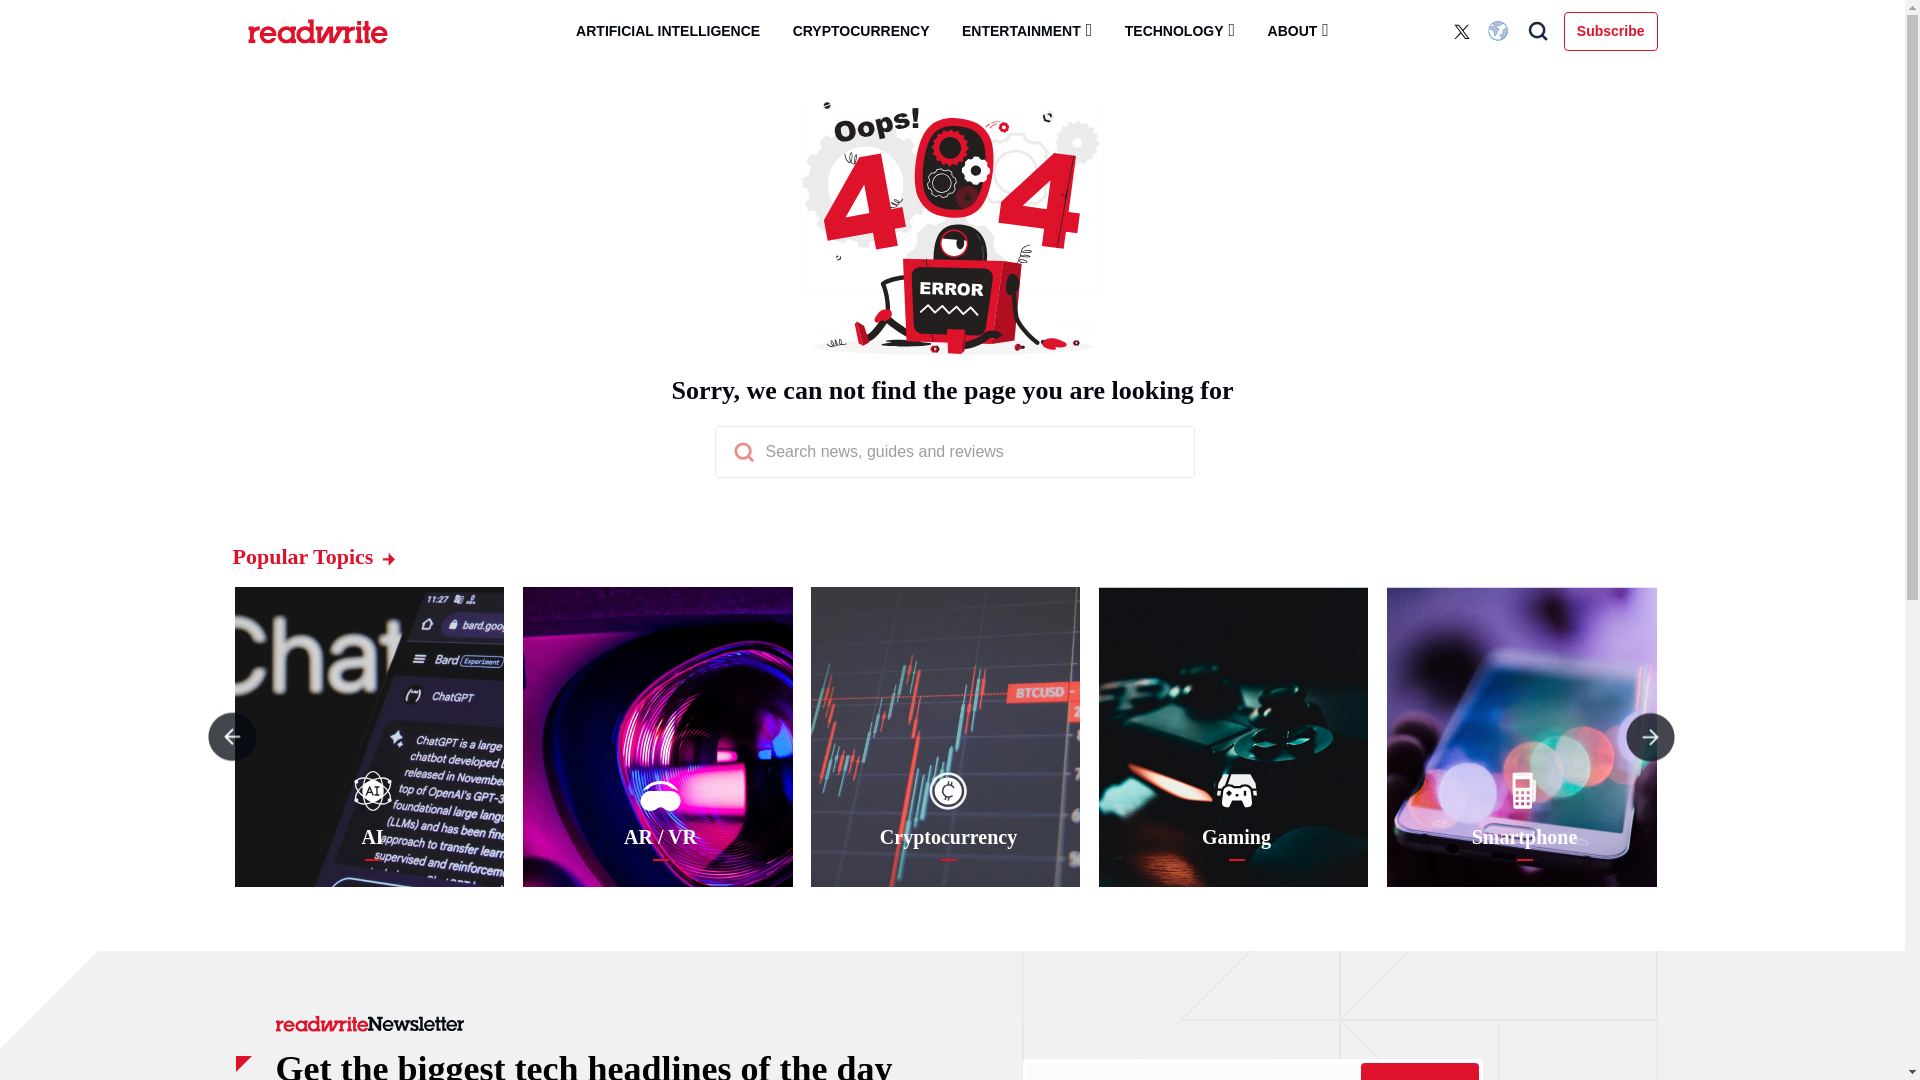 The width and height of the screenshot is (1920, 1080). What do you see at coordinates (1611, 30) in the screenshot?
I see `Subscribe` at bounding box center [1611, 30].